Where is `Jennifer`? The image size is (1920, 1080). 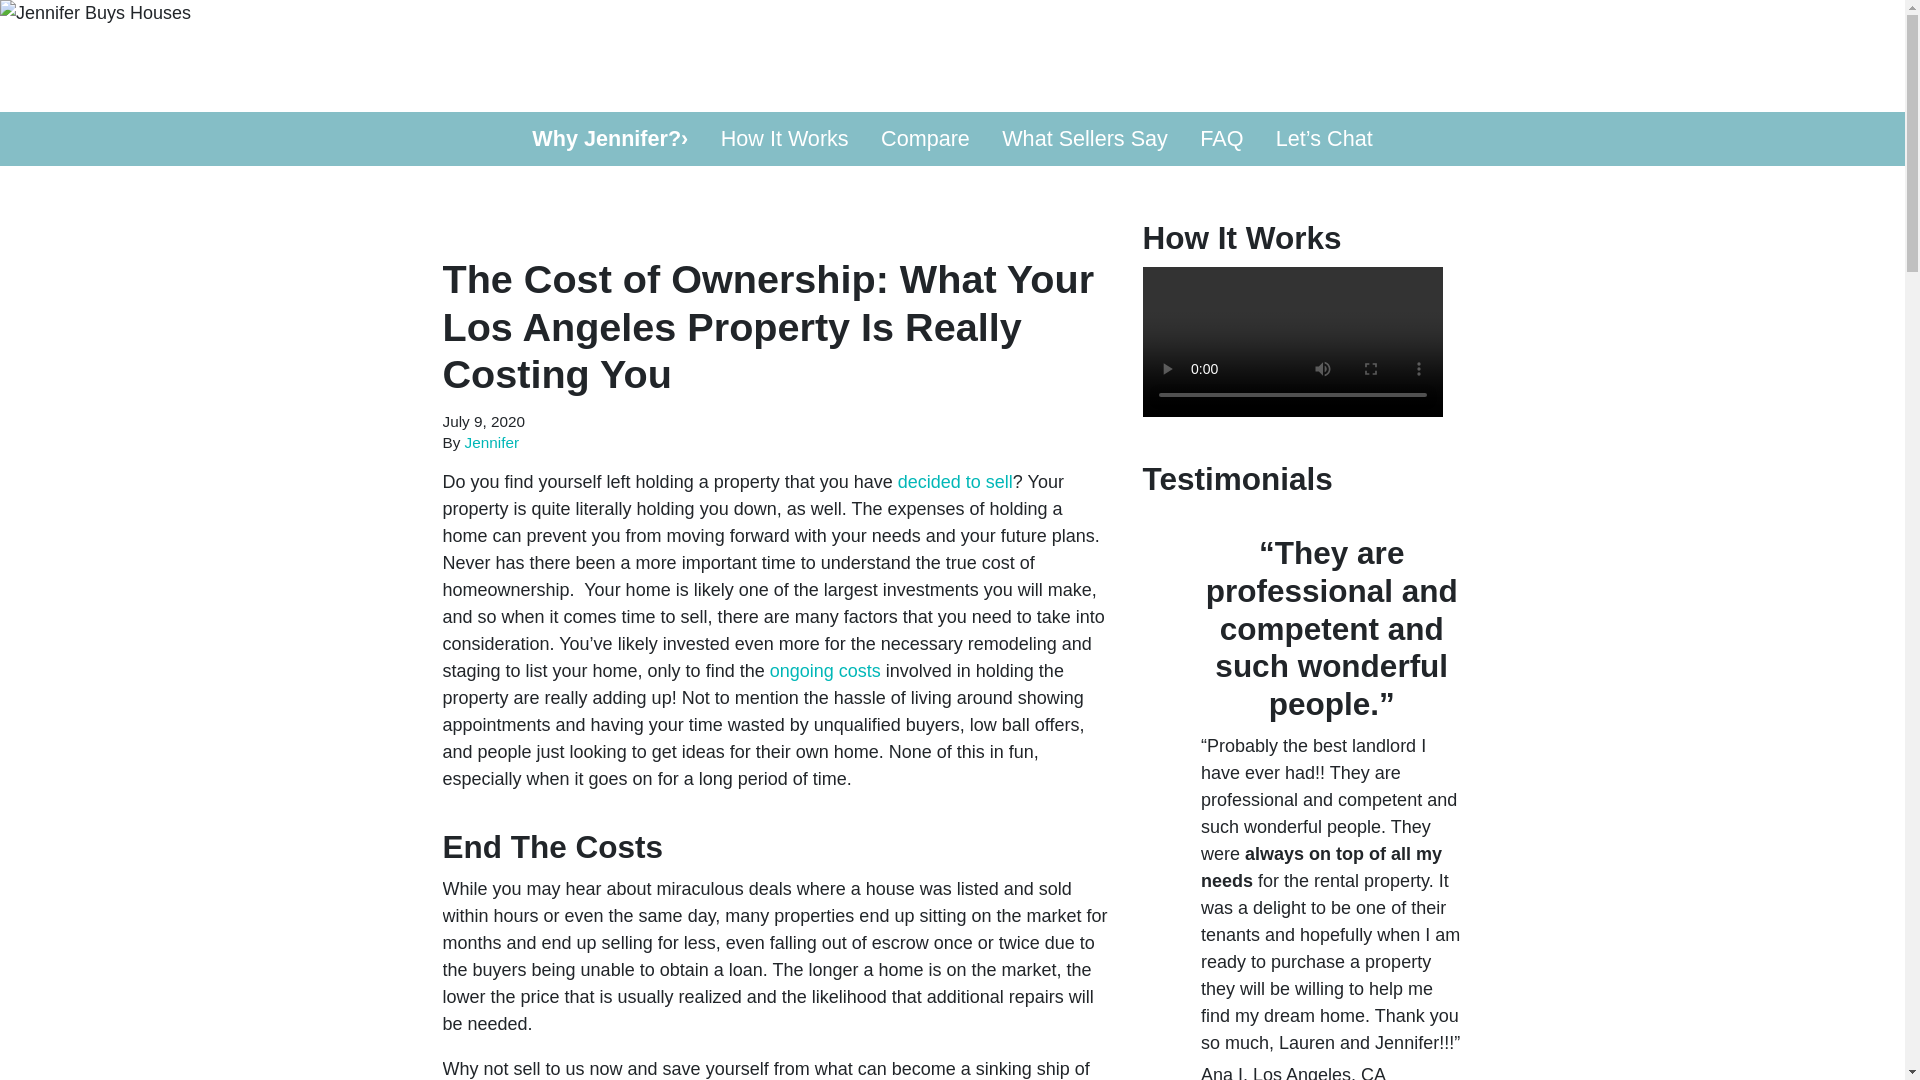
Jennifer is located at coordinates (491, 442).